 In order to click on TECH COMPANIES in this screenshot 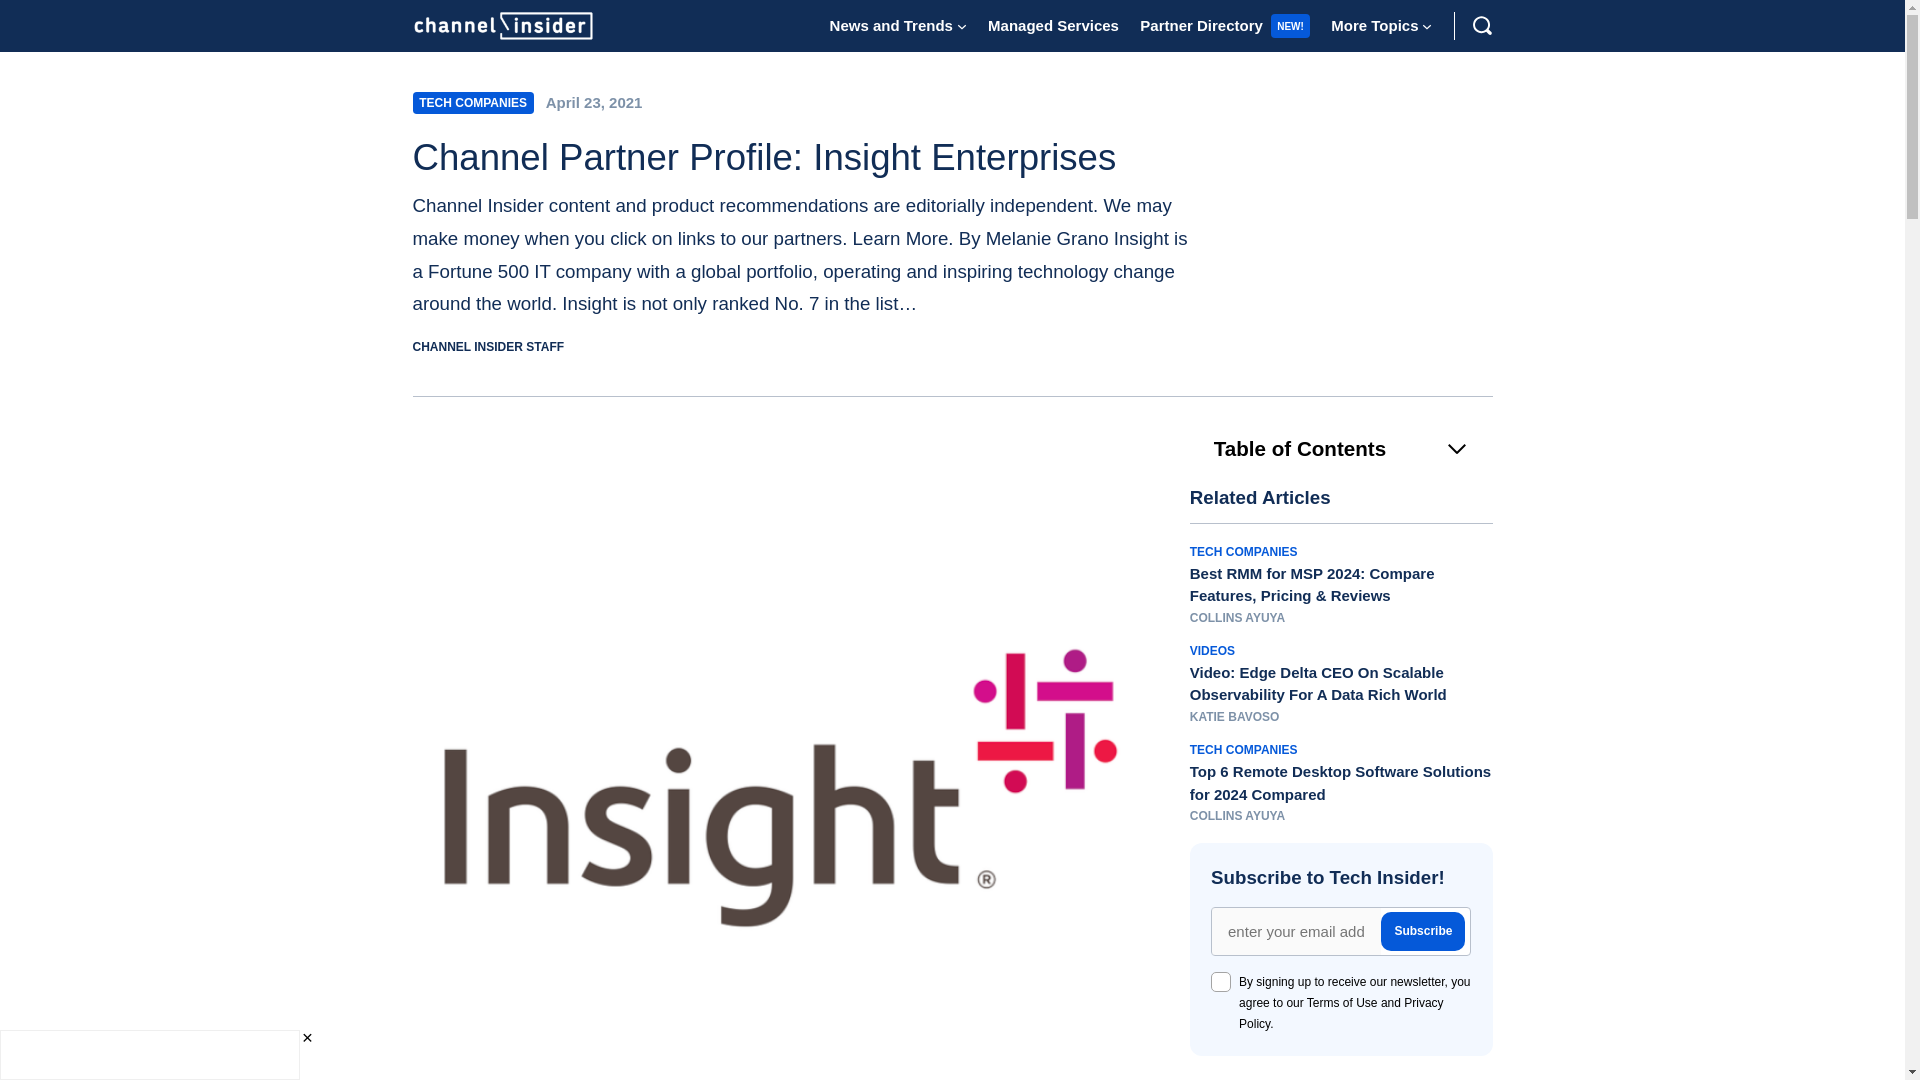, I will do `click(472, 102)`.